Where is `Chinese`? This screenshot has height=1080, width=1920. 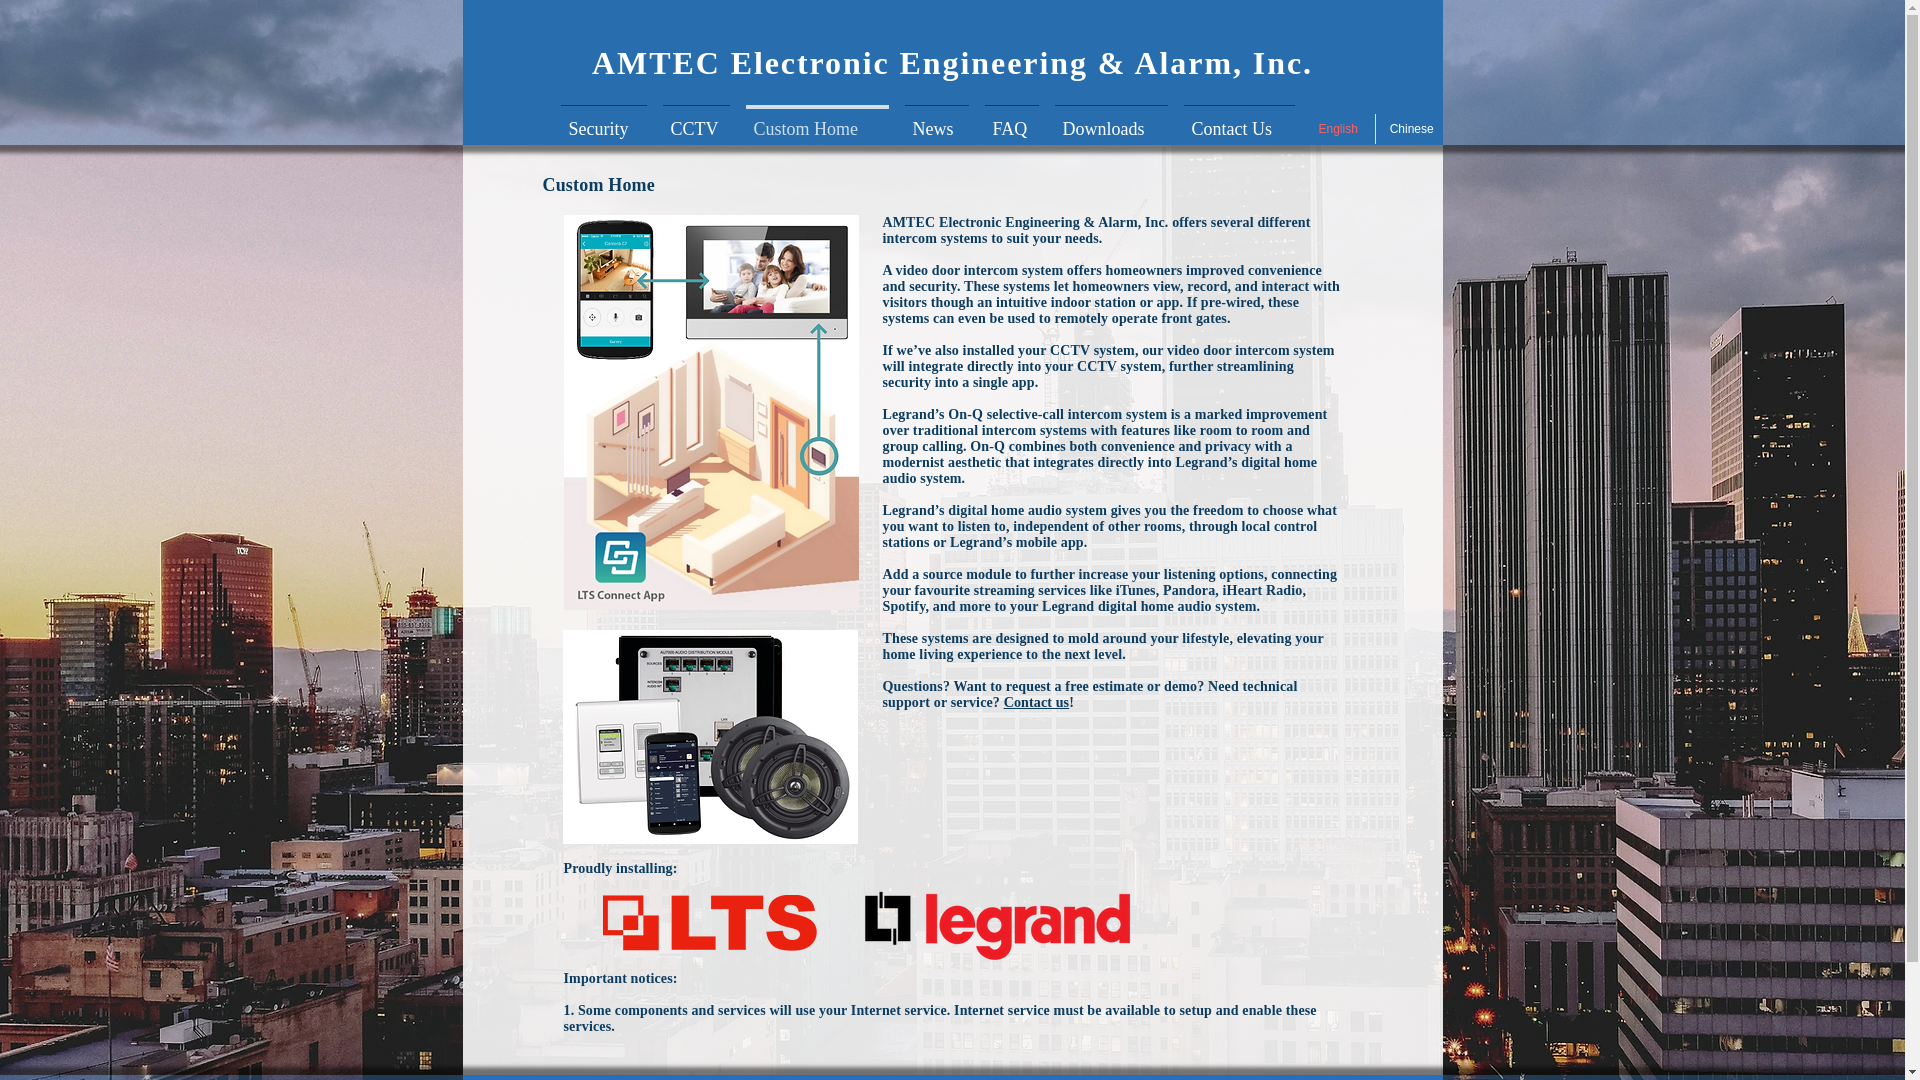 Chinese is located at coordinates (1412, 128).